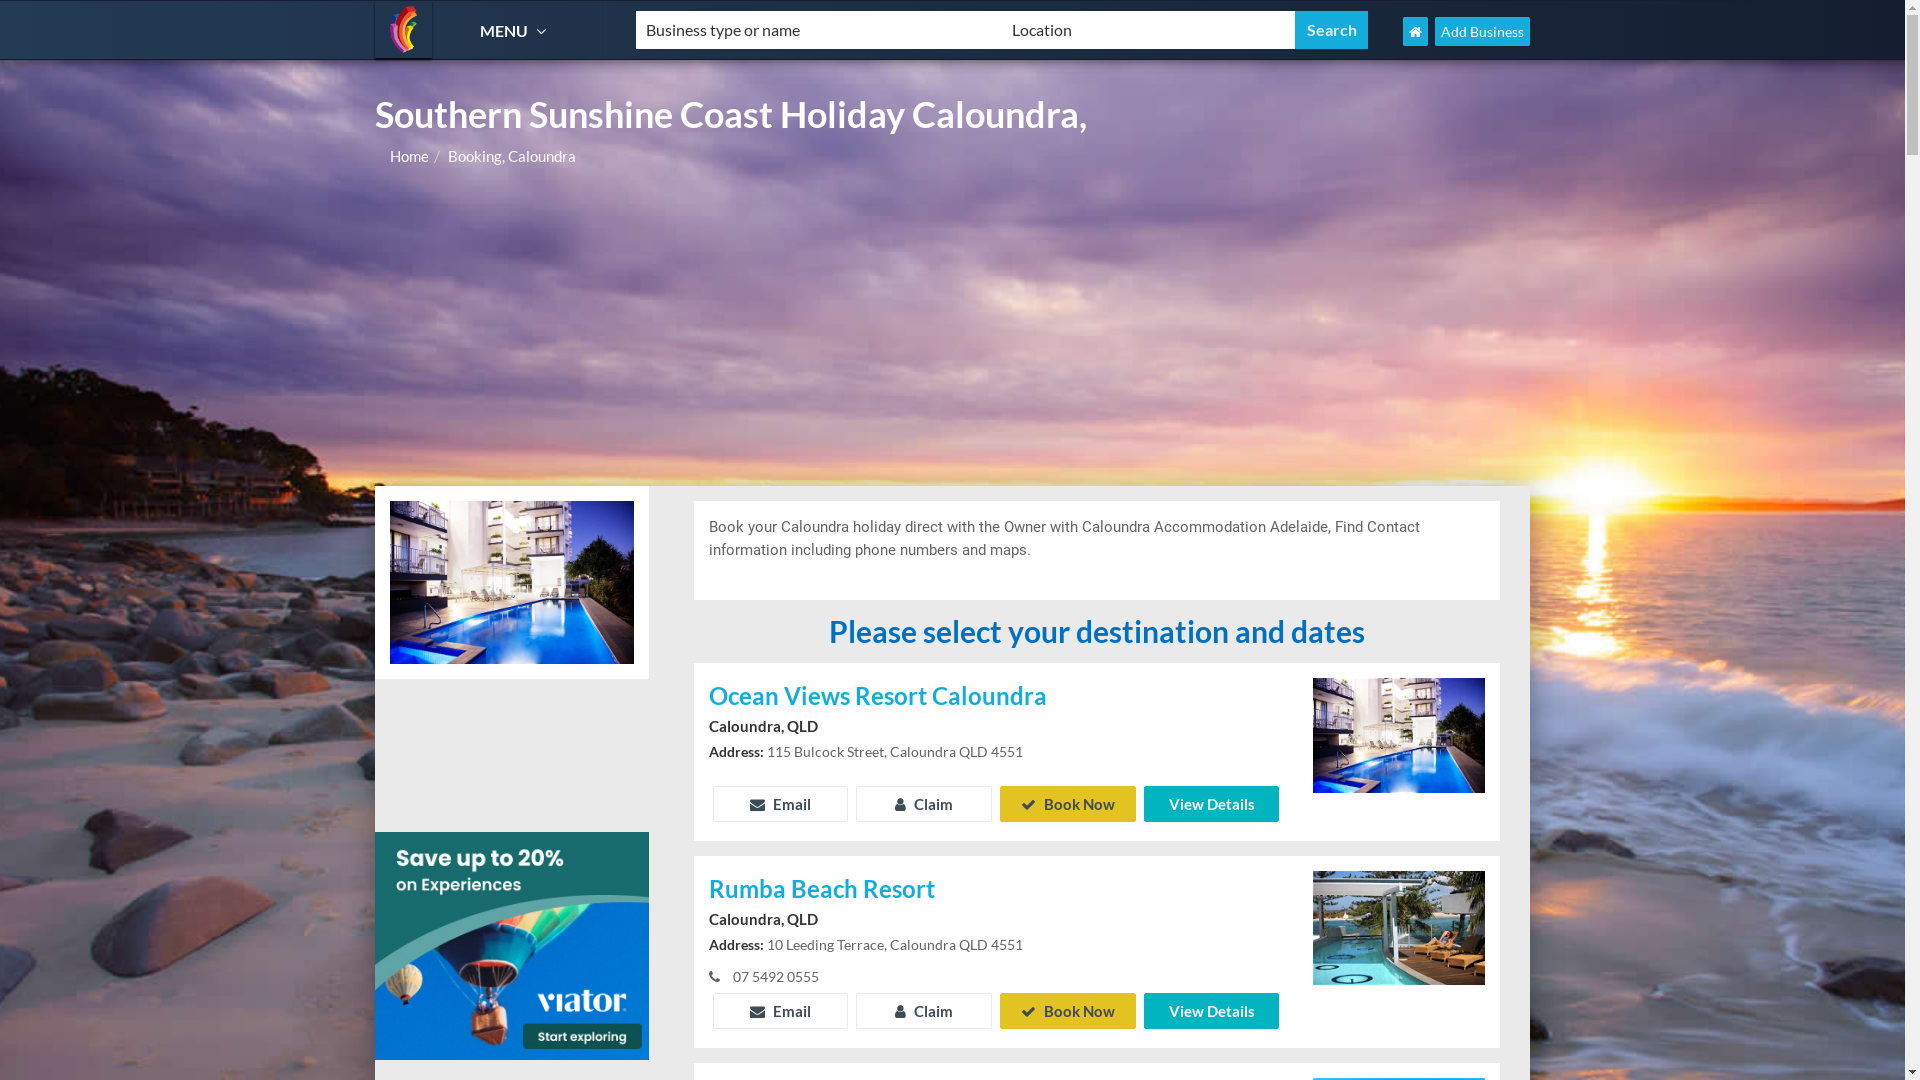  What do you see at coordinates (1399, 926) in the screenshot?
I see `More info on Rumba Beach Resort` at bounding box center [1399, 926].